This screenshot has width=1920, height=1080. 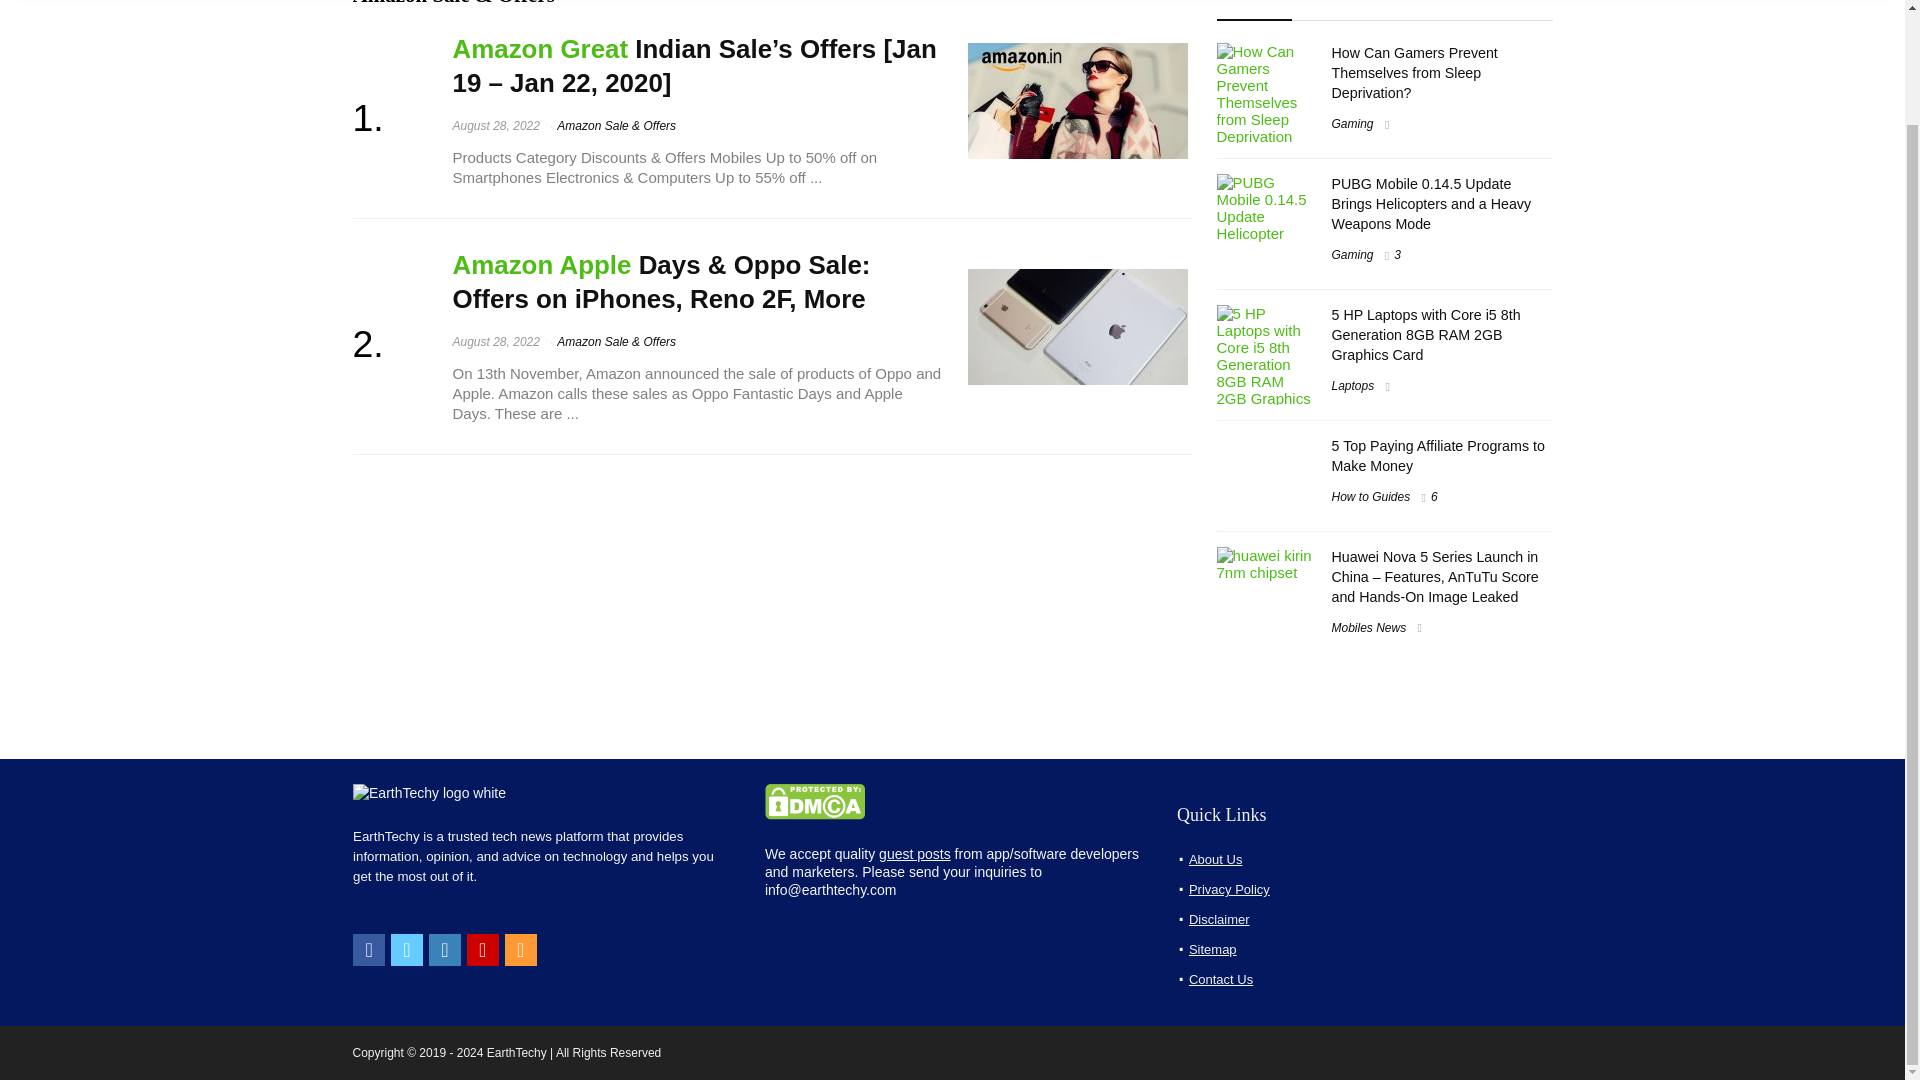 I want to click on DMCA.com Protection Status, so click(x=814, y=793).